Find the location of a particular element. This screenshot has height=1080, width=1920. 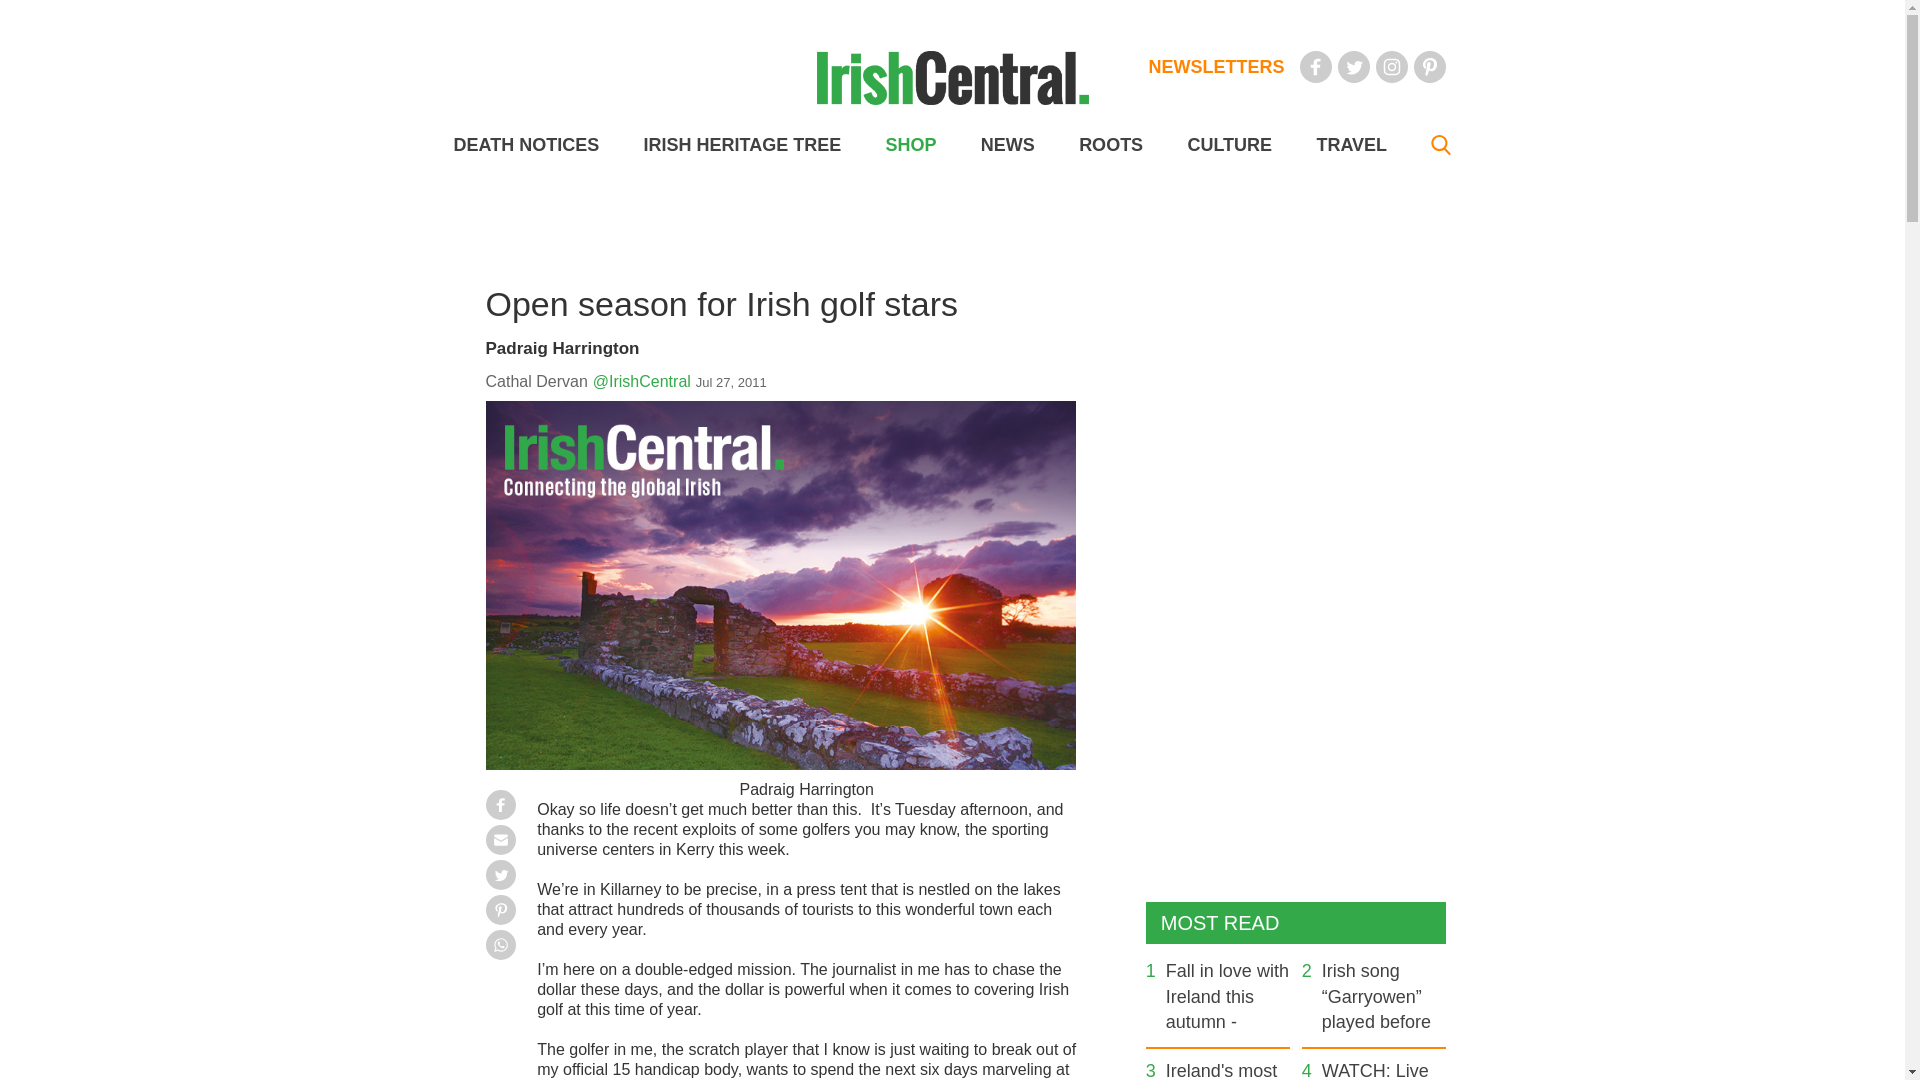

3rd party ad content is located at coordinates (951, 1035).